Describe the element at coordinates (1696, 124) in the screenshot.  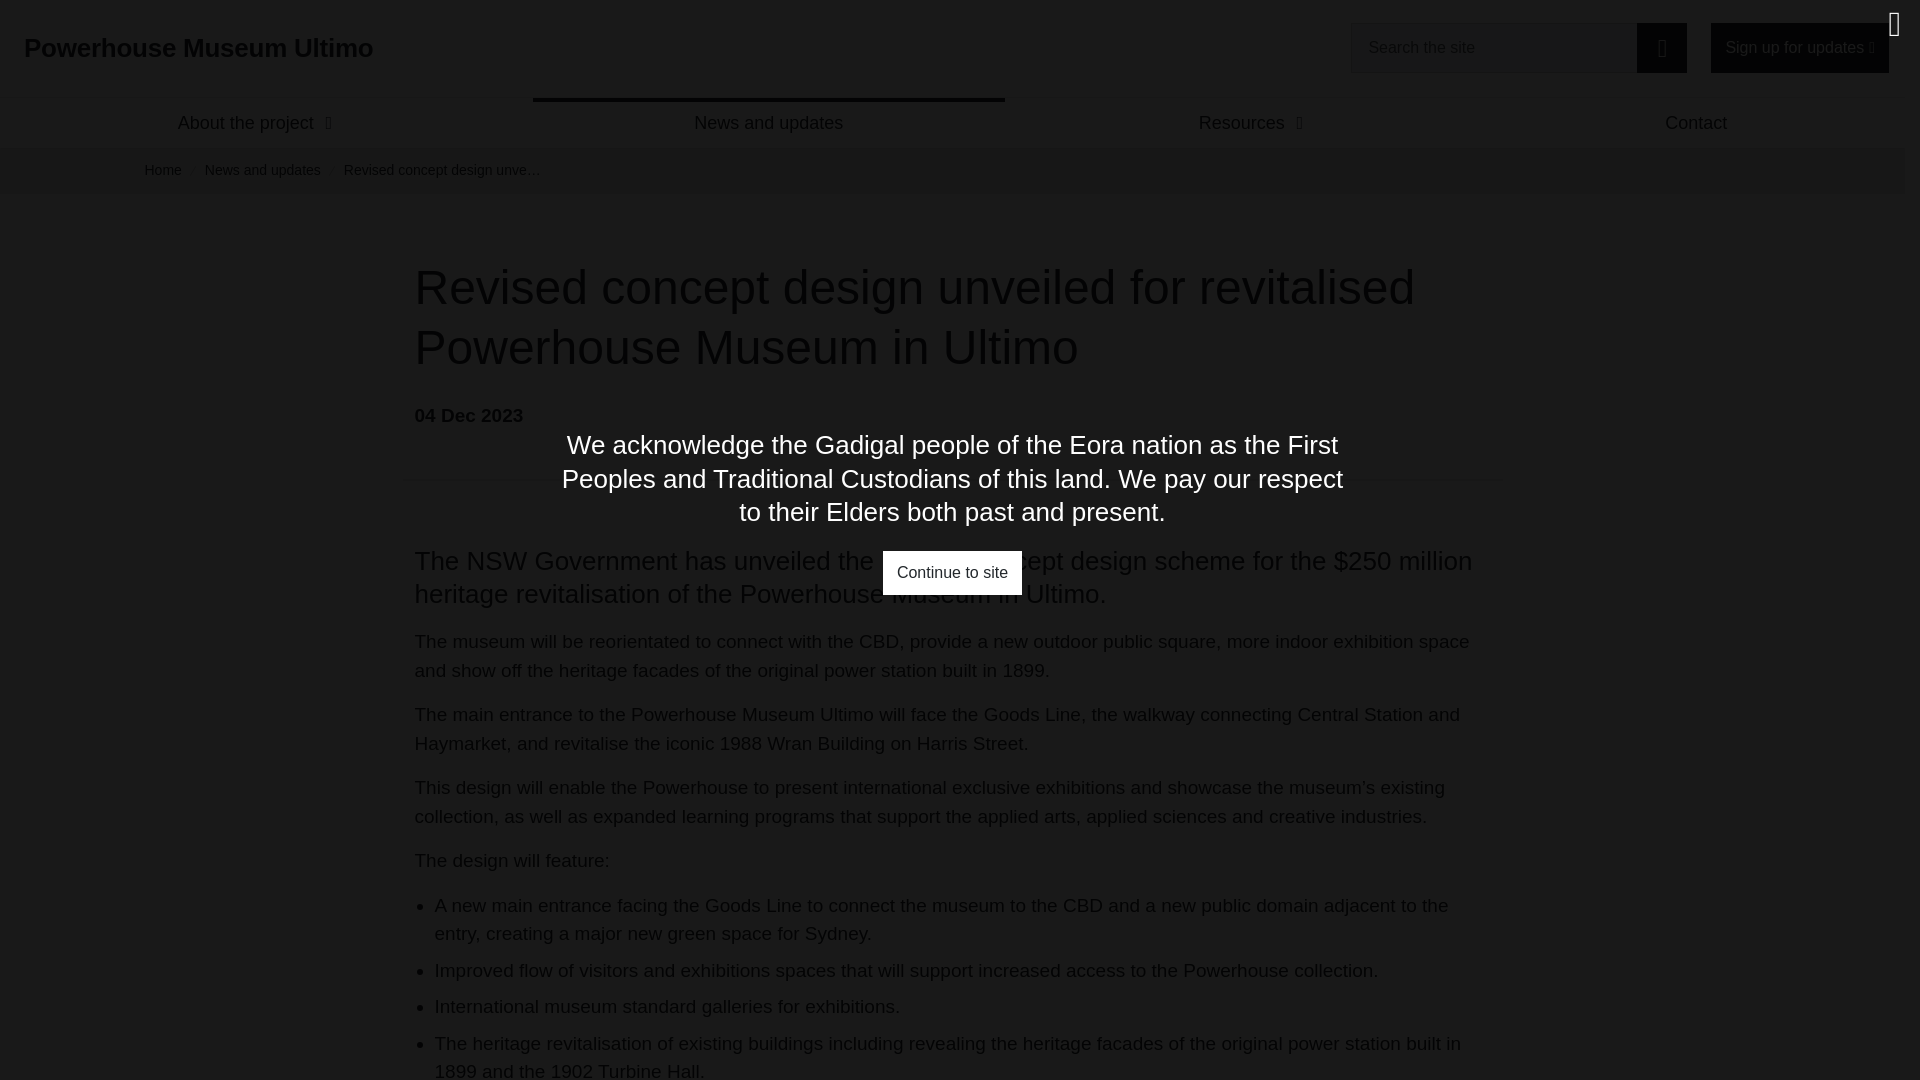
I see `Contact` at that location.